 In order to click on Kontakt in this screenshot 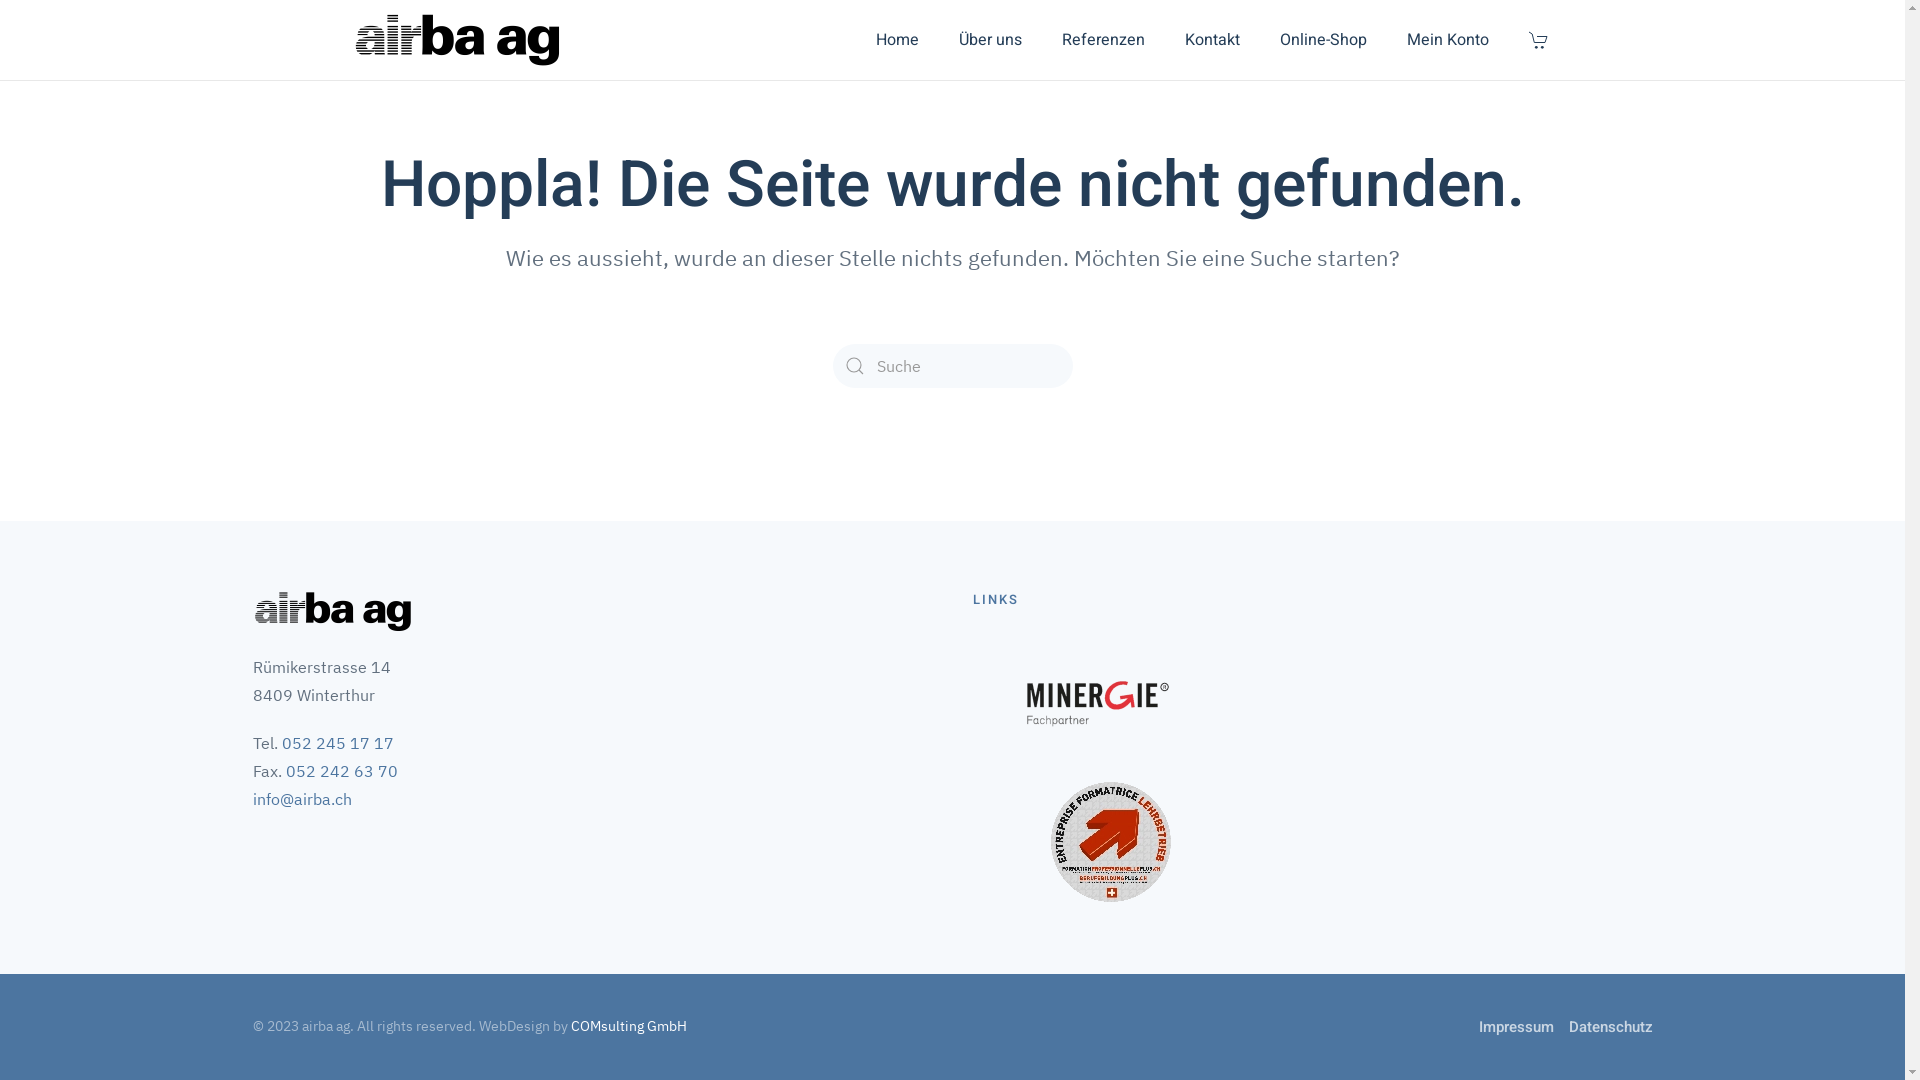, I will do `click(1212, 40)`.